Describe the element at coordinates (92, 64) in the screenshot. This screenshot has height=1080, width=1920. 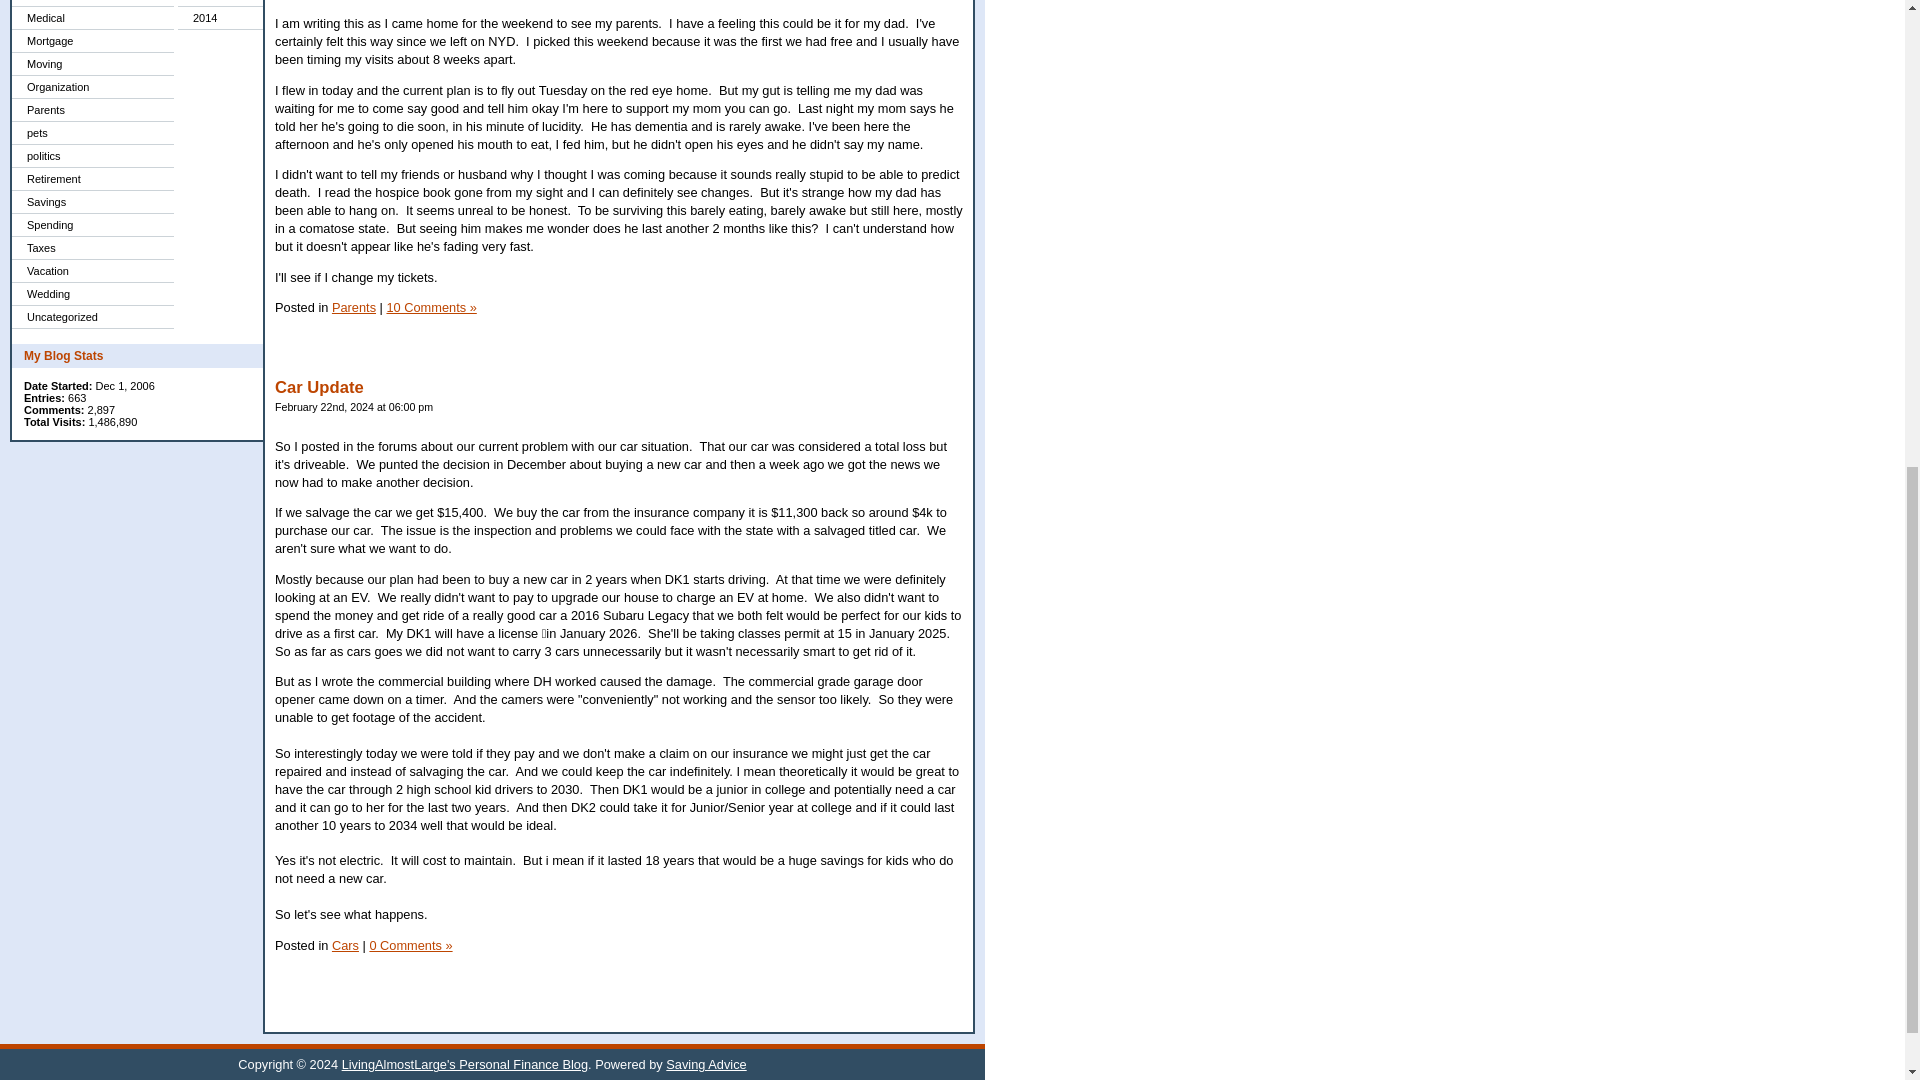
I see `Moving` at that location.